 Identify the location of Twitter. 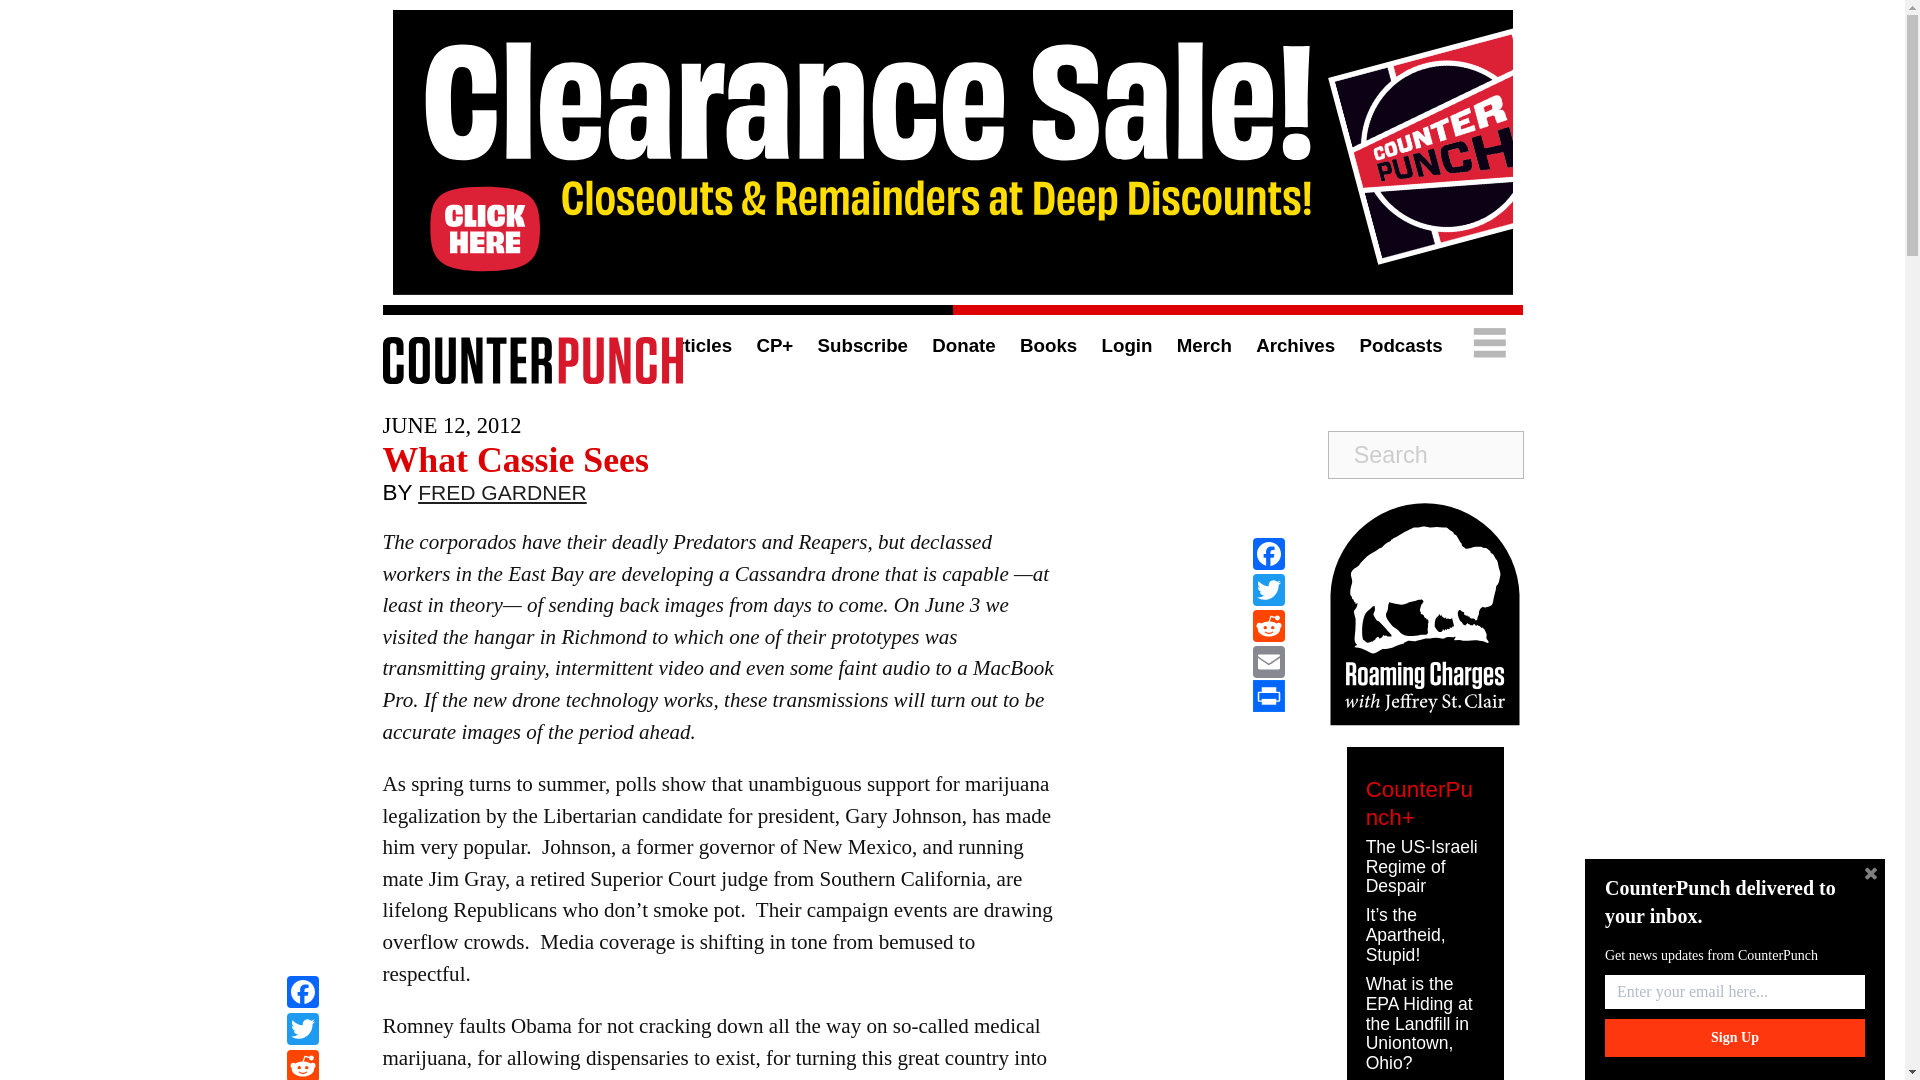
(1268, 590).